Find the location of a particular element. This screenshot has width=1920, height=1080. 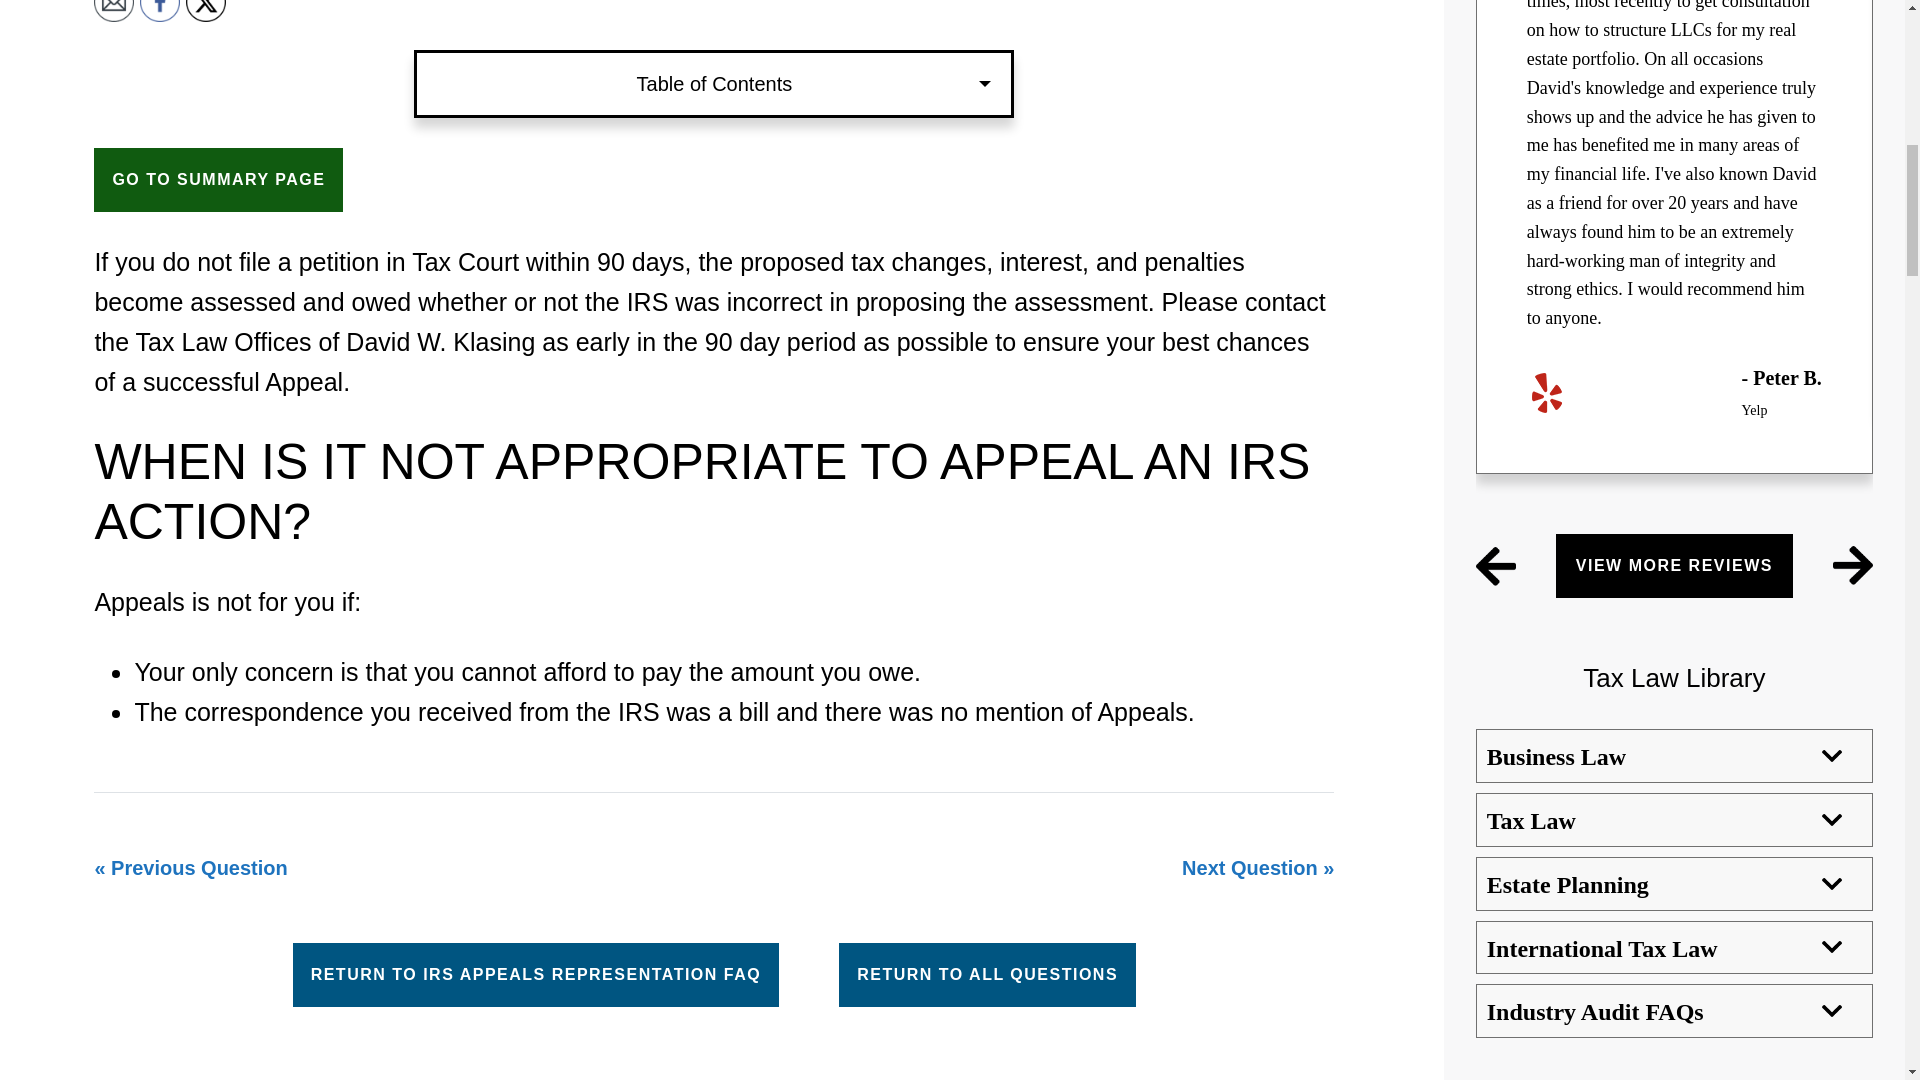

Facebook is located at coordinates (160, 10).